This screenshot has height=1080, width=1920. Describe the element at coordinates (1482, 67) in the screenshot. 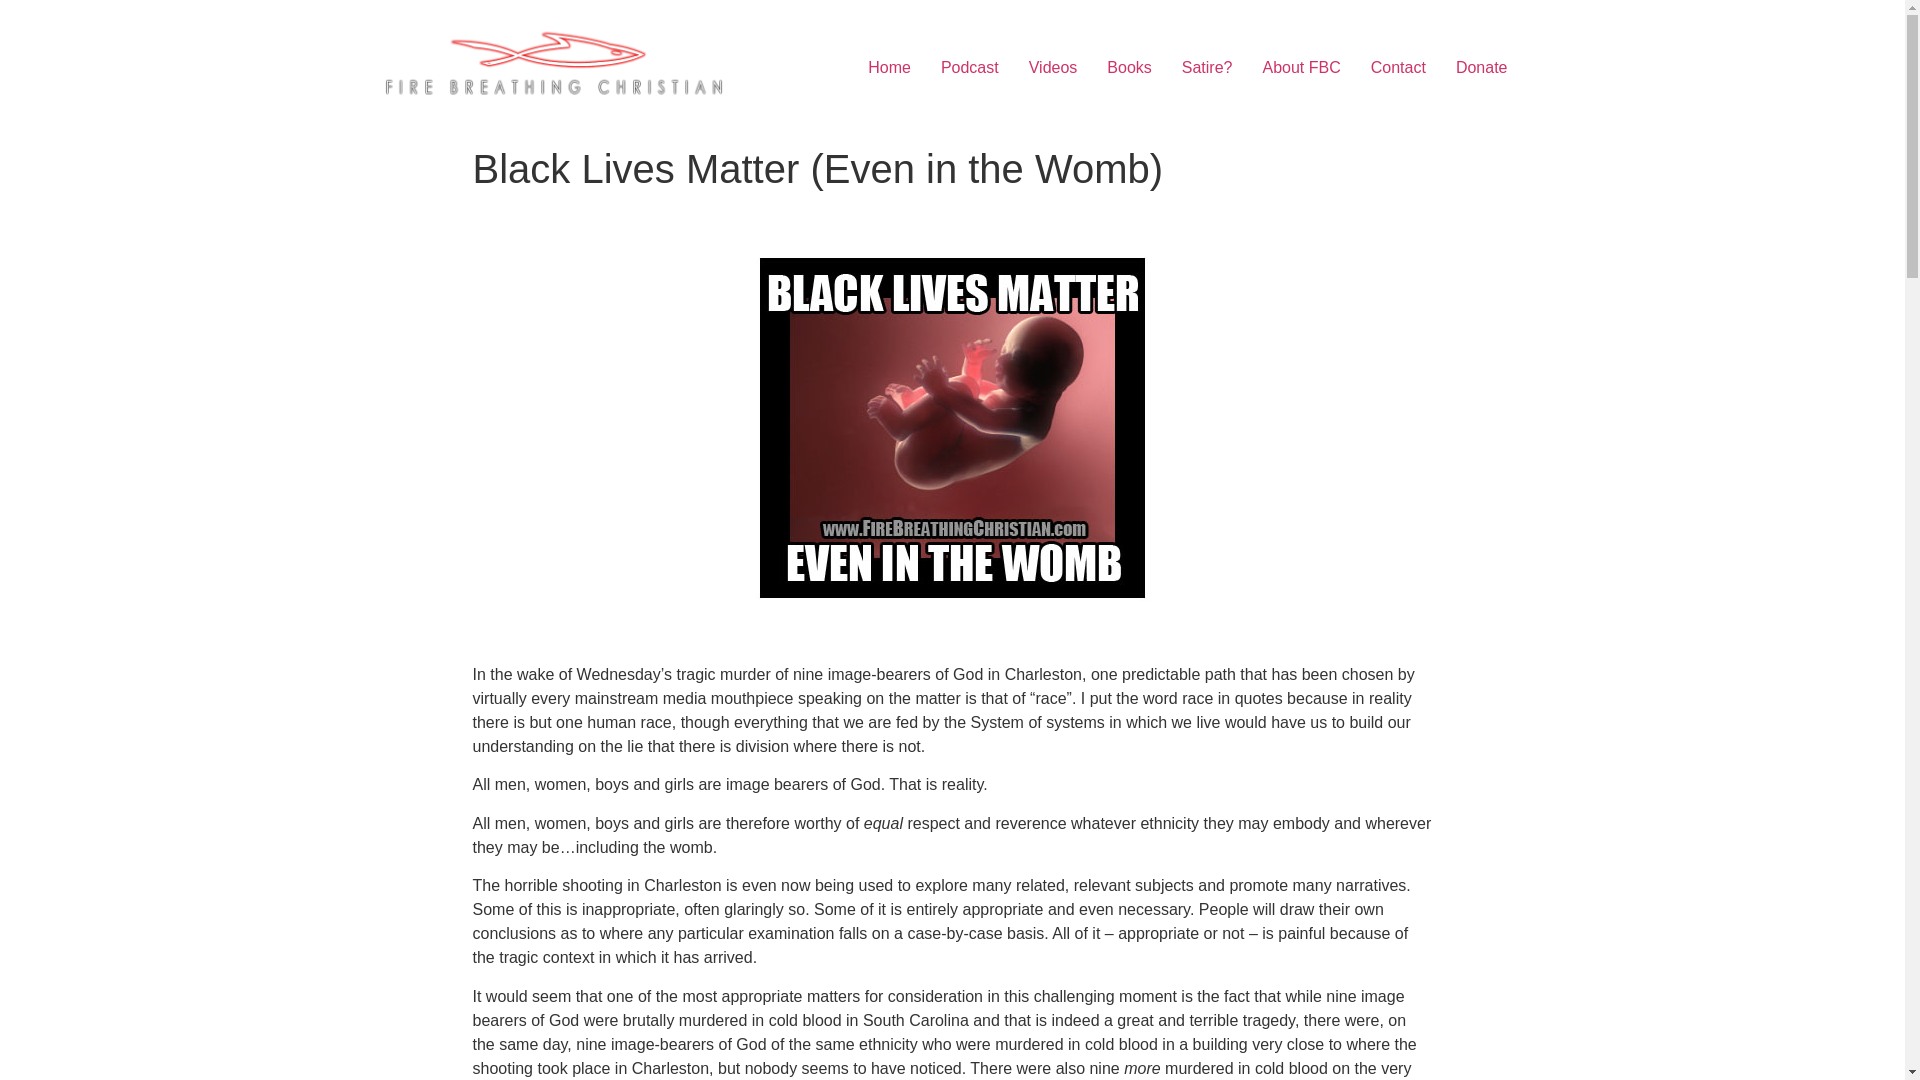

I see `Donate` at that location.